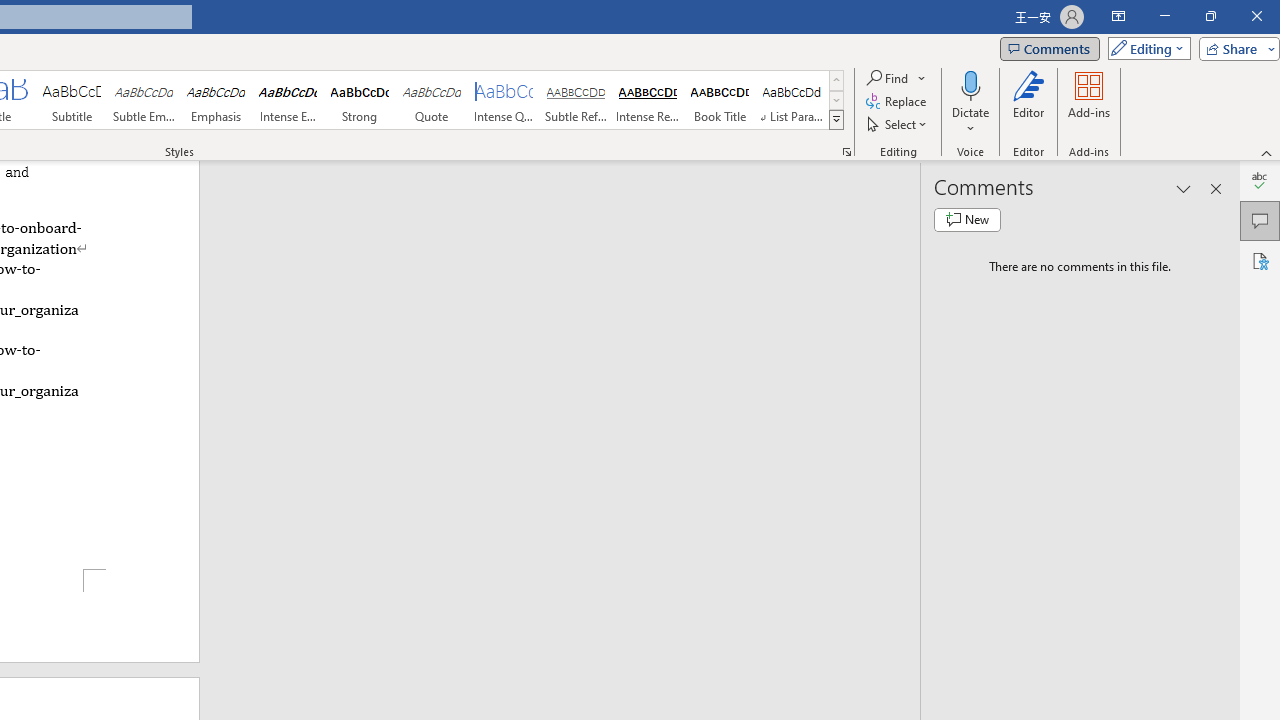  What do you see at coordinates (1144, 48) in the screenshot?
I see `Editing` at bounding box center [1144, 48].